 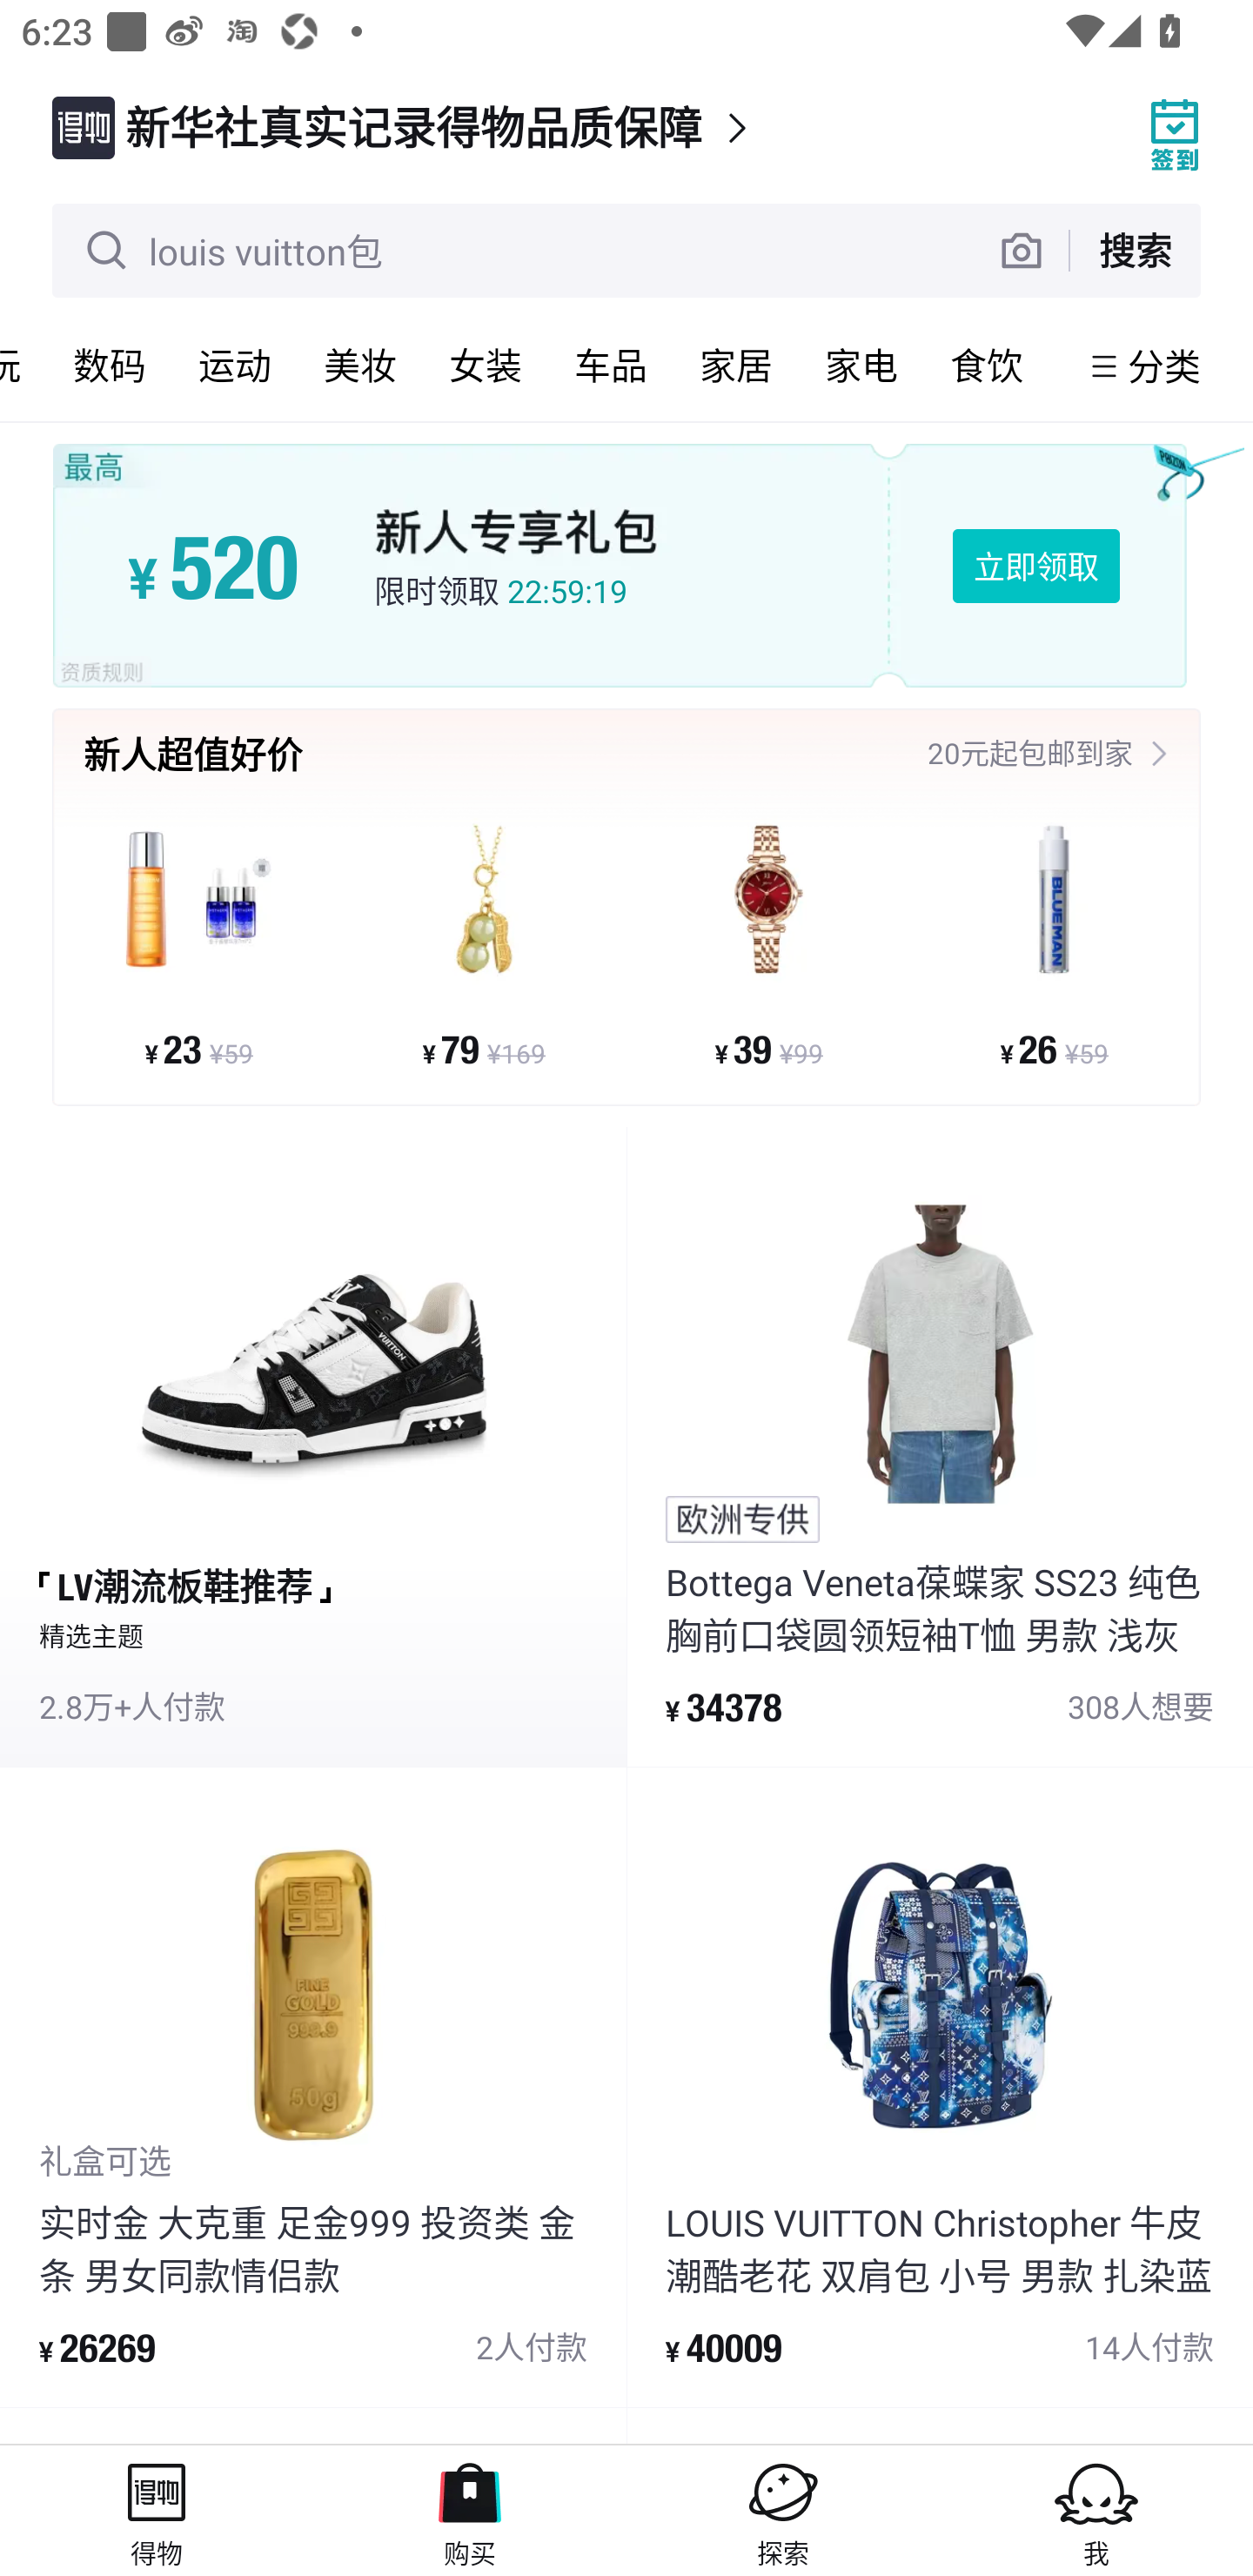 What do you see at coordinates (769, 943) in the screenshot?
I see `¥ 39 ¥99` at bounding box center [769, 943].